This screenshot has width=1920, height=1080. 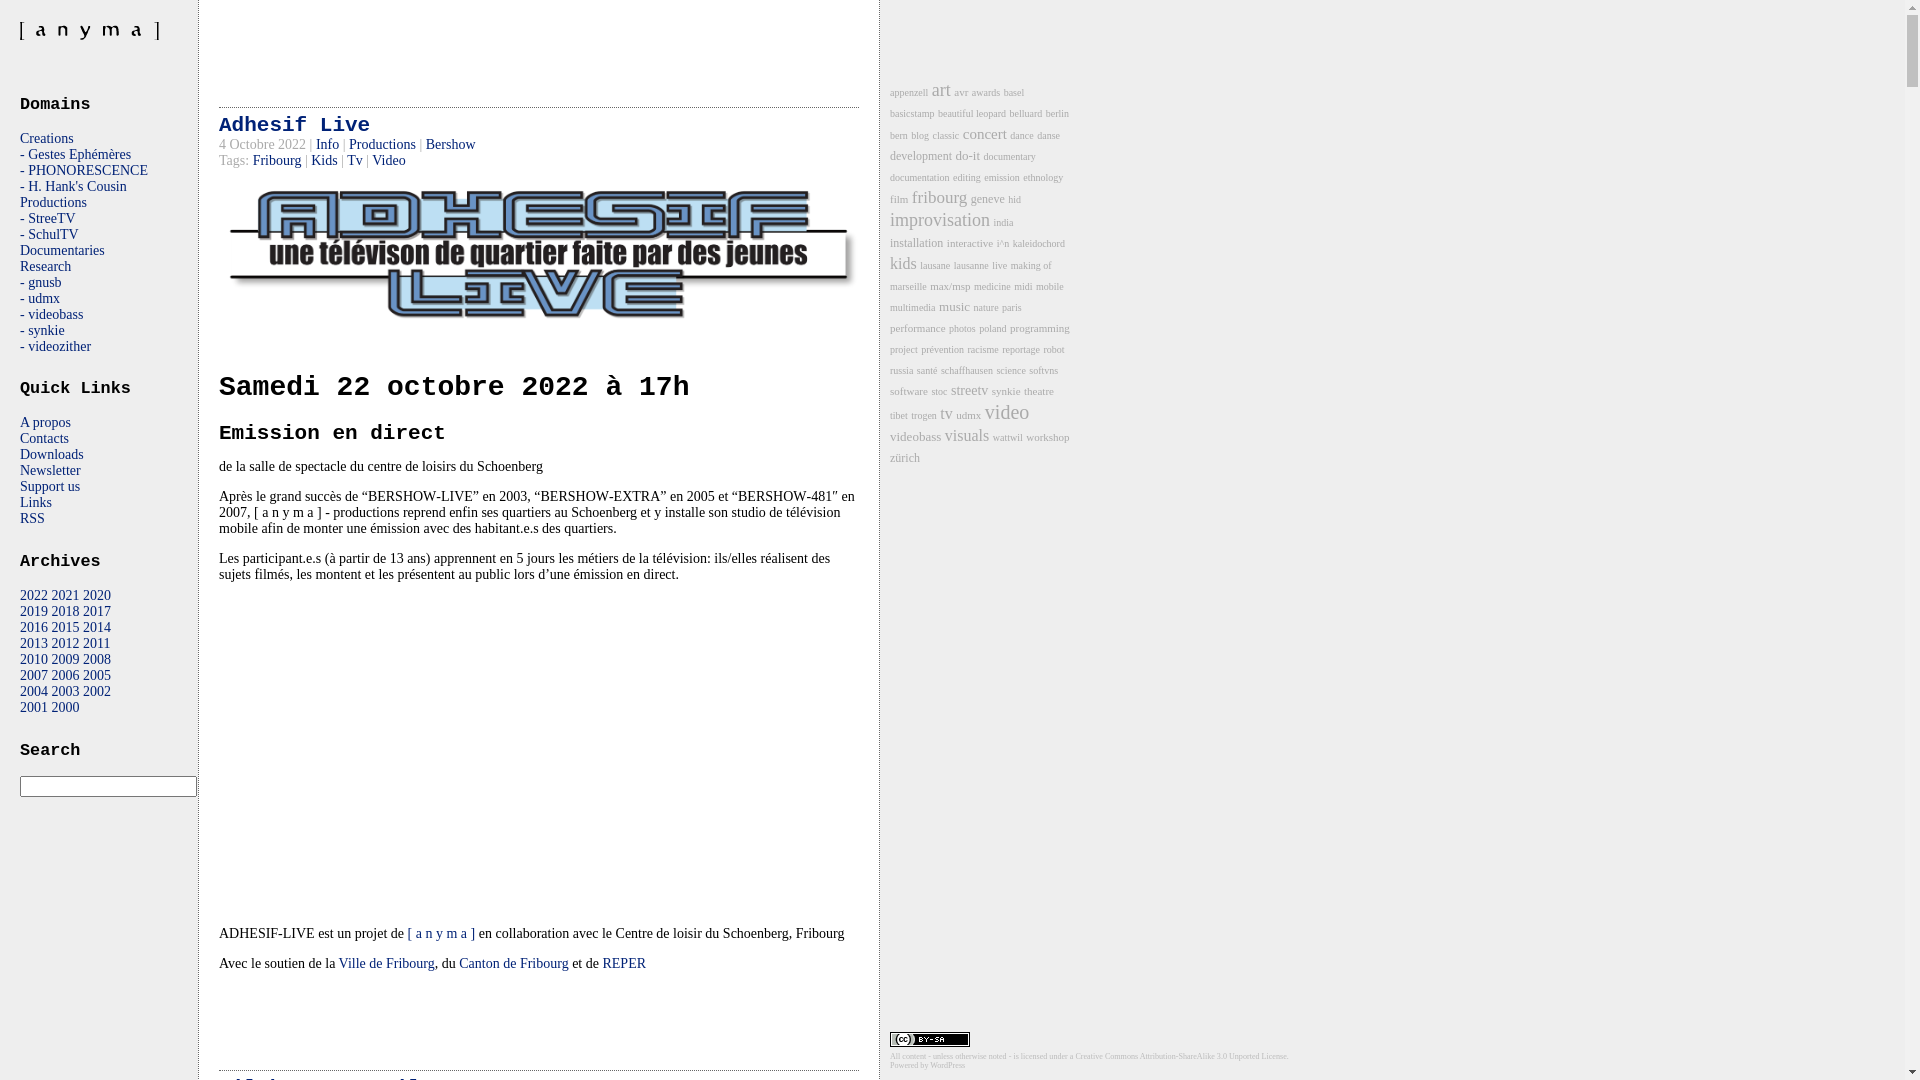 I want to click on Video, so click(x=388, y=160).